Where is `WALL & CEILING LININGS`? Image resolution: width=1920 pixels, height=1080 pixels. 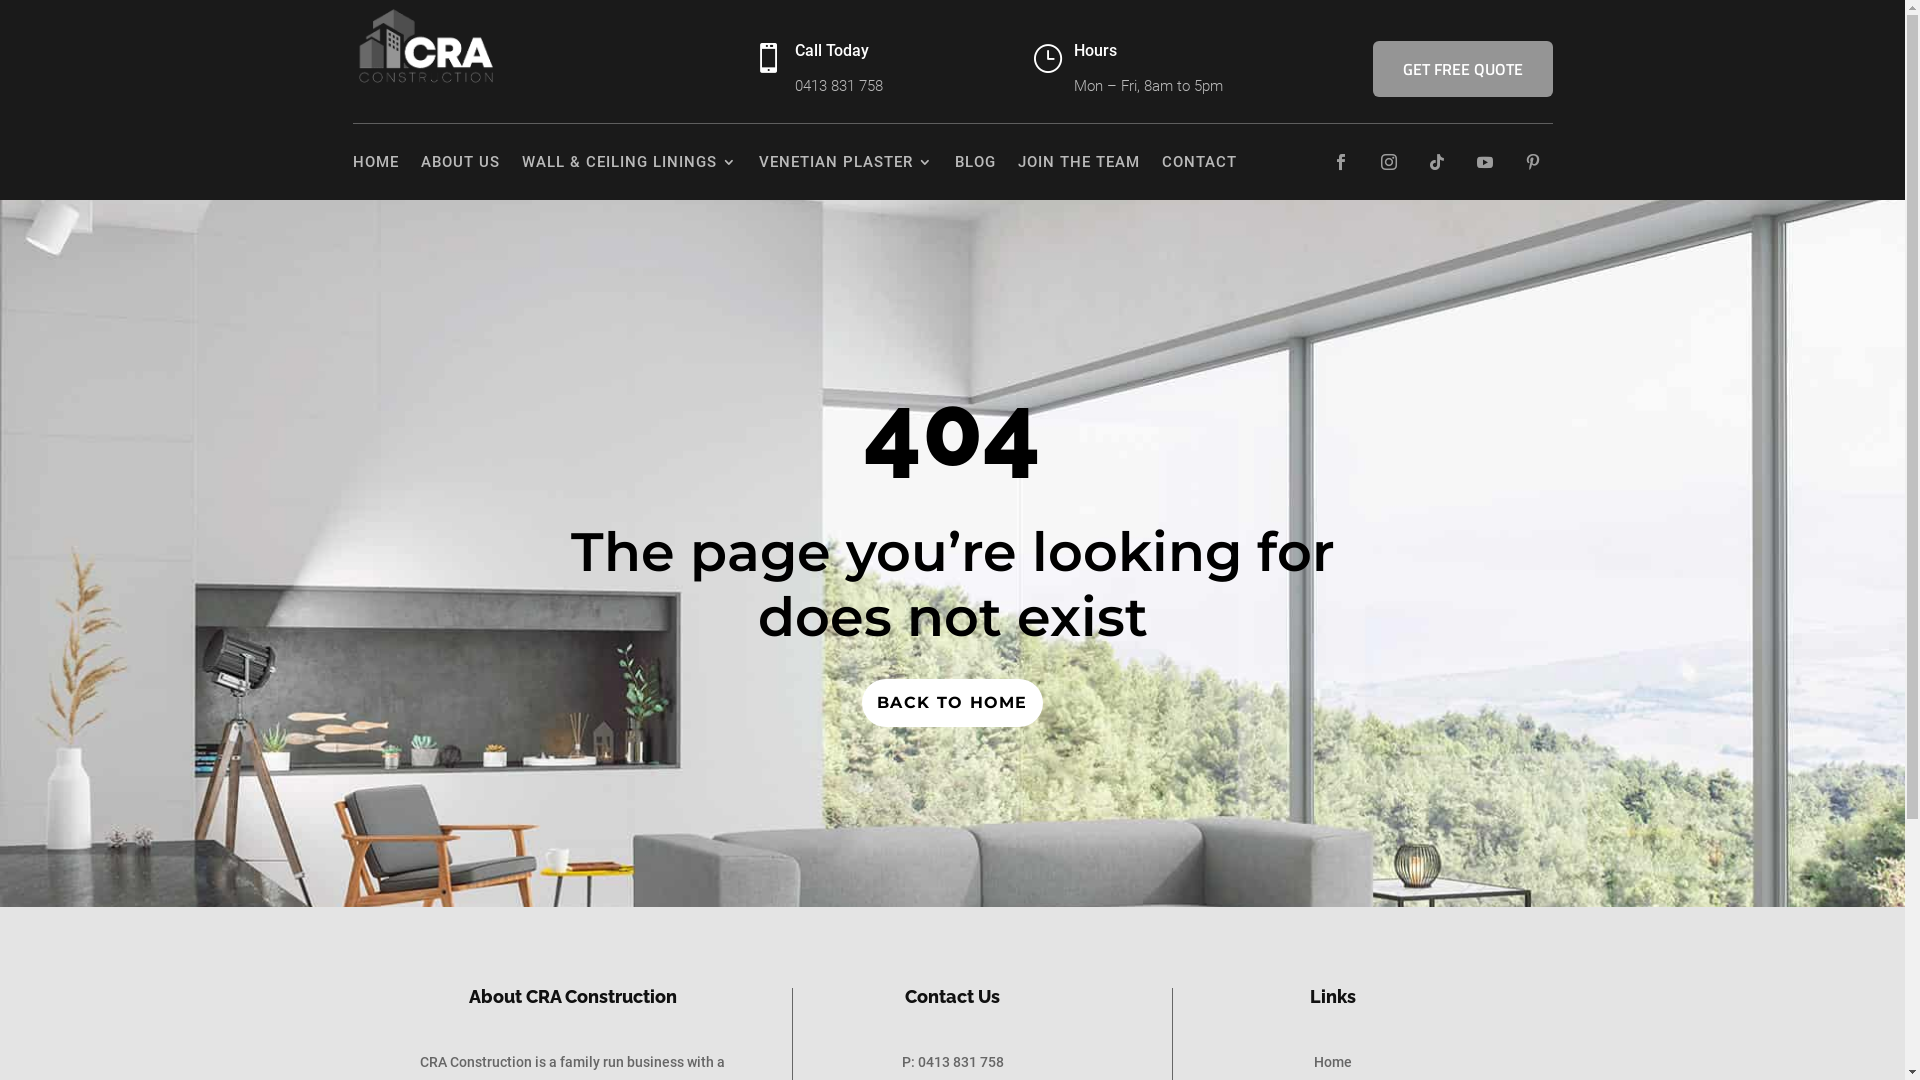
WALL & CEILING LININGS is located at coordinates (630, 162).